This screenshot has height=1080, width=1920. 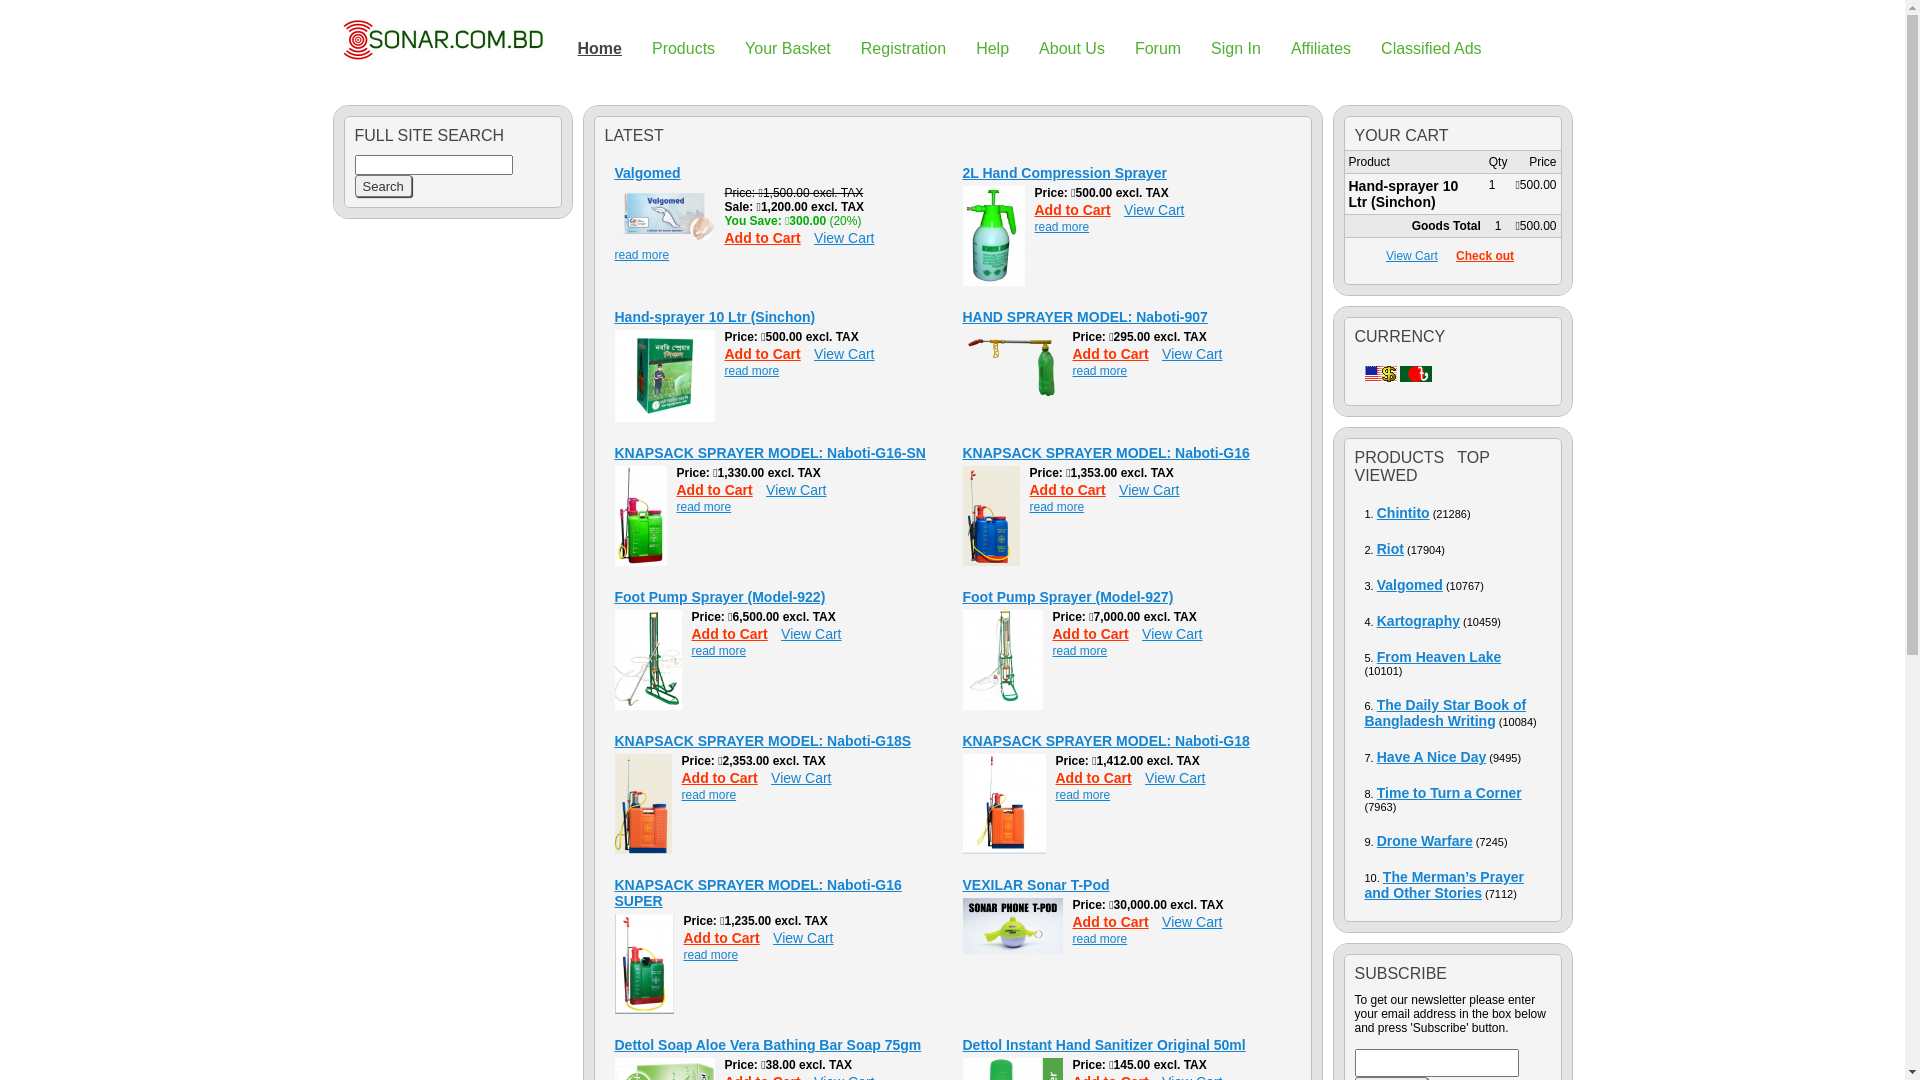 What do you see at coordinates (1410, 585) in the screenshot?
I see `Valgomed` at bounding box center [1410, 585].